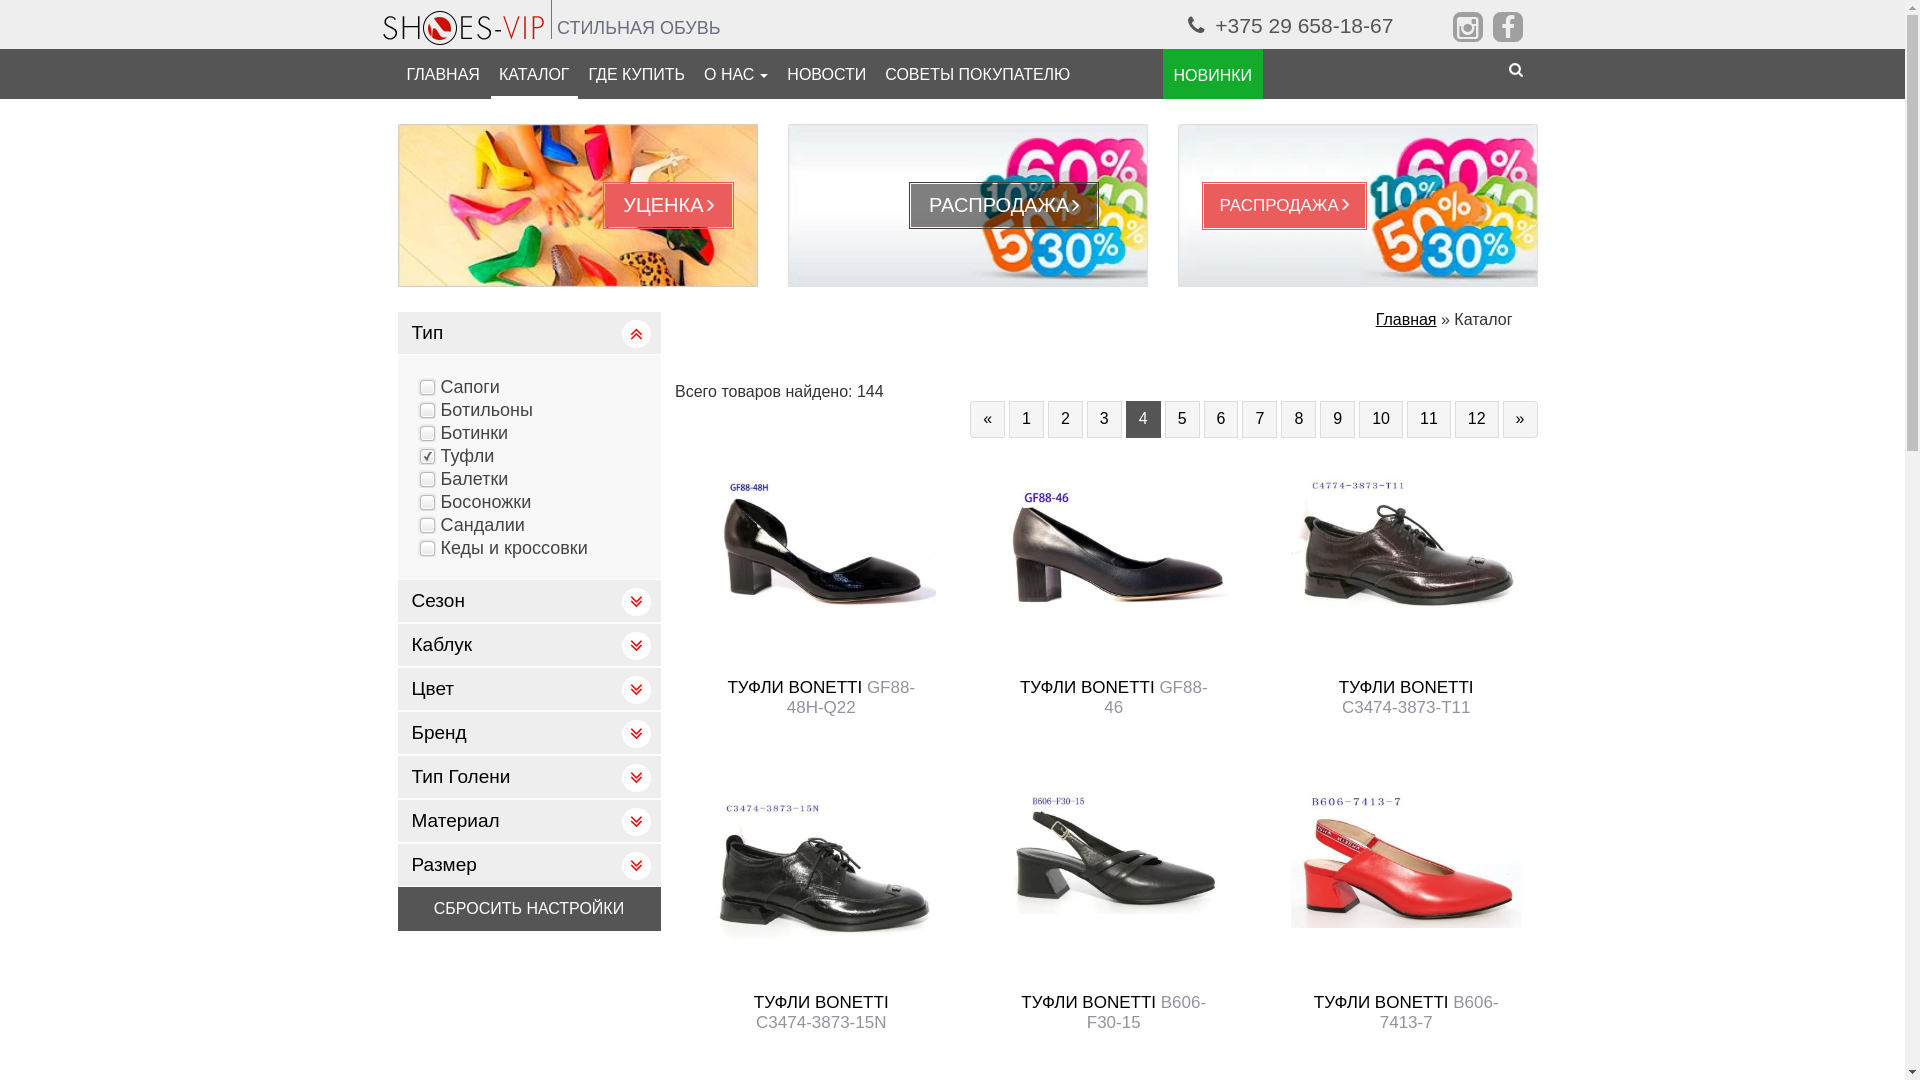 The width and height of the screenshot is (1920, 1080). Describe the element at coordinates (1260, 420) in the screenshot. I see `7` at that location.